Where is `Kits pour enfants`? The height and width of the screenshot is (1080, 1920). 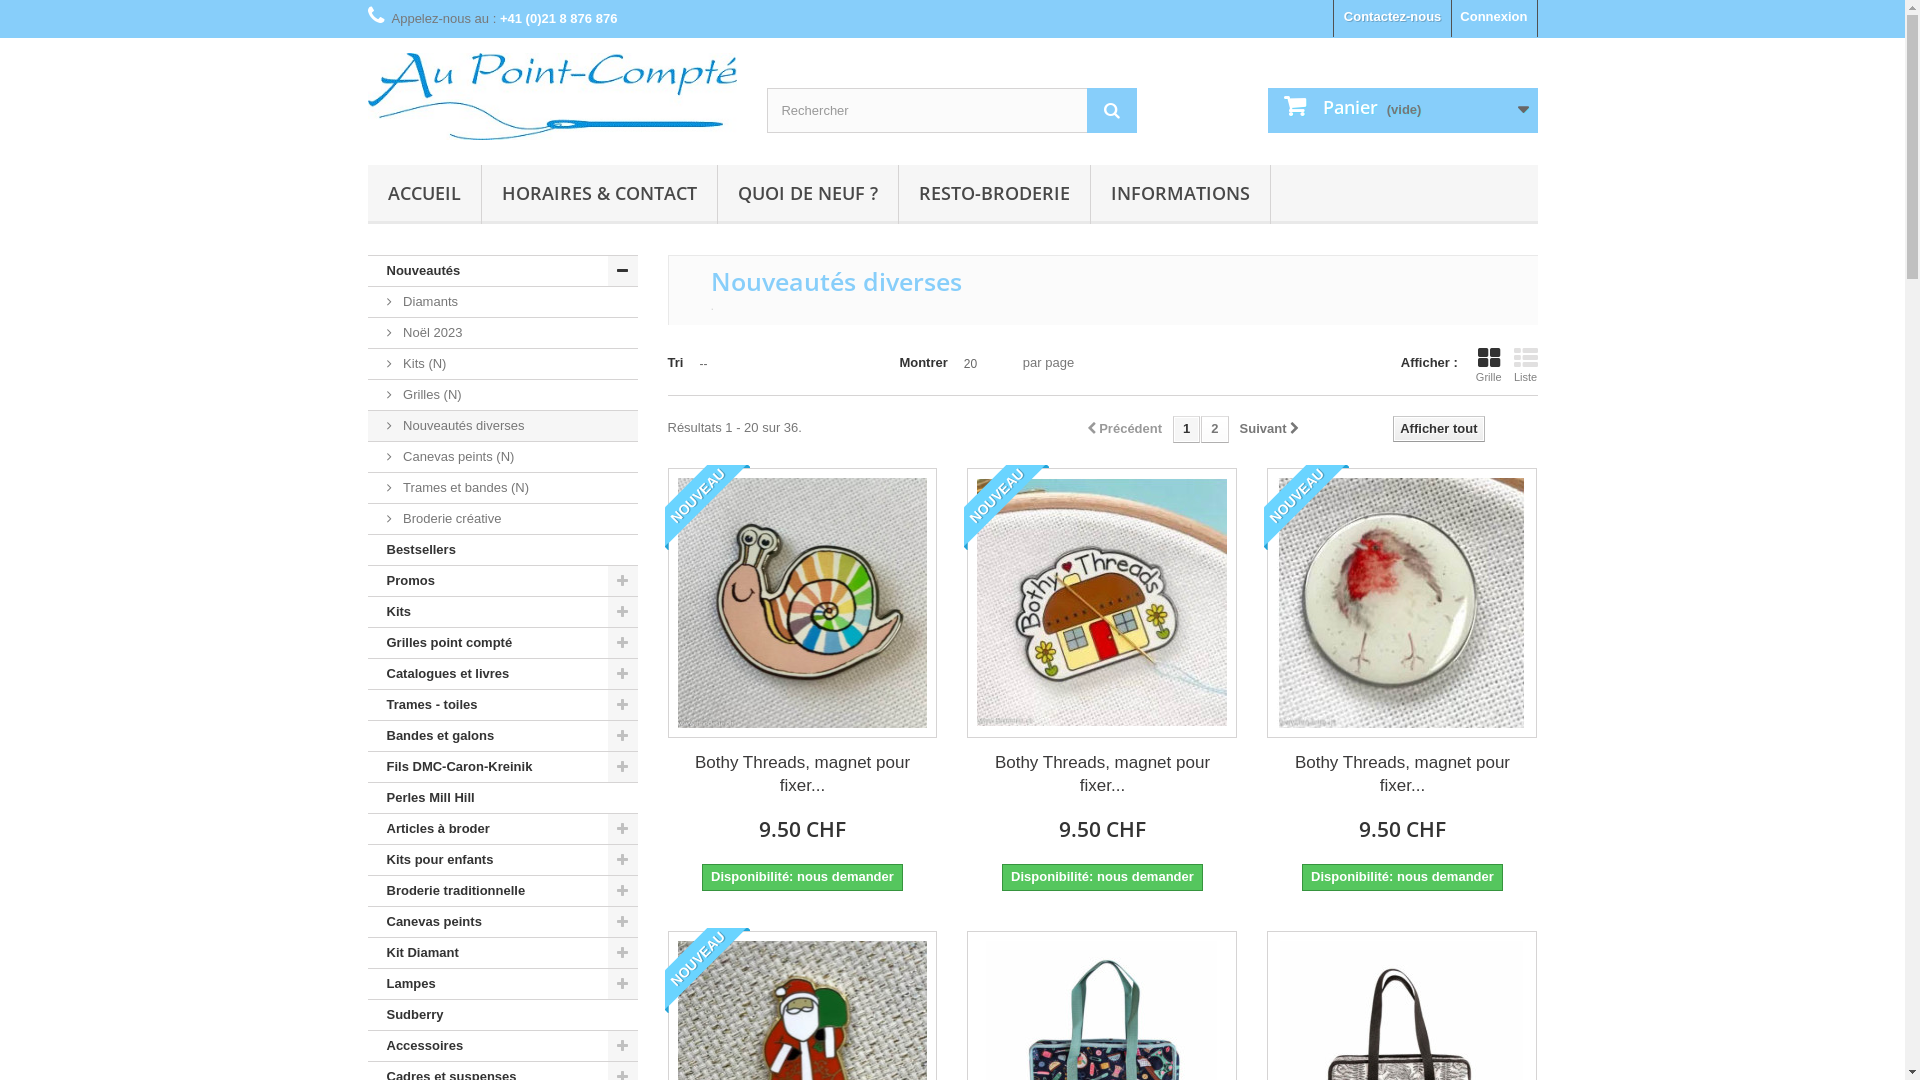
Kits pour enfants is located at coordinates (503, 860).